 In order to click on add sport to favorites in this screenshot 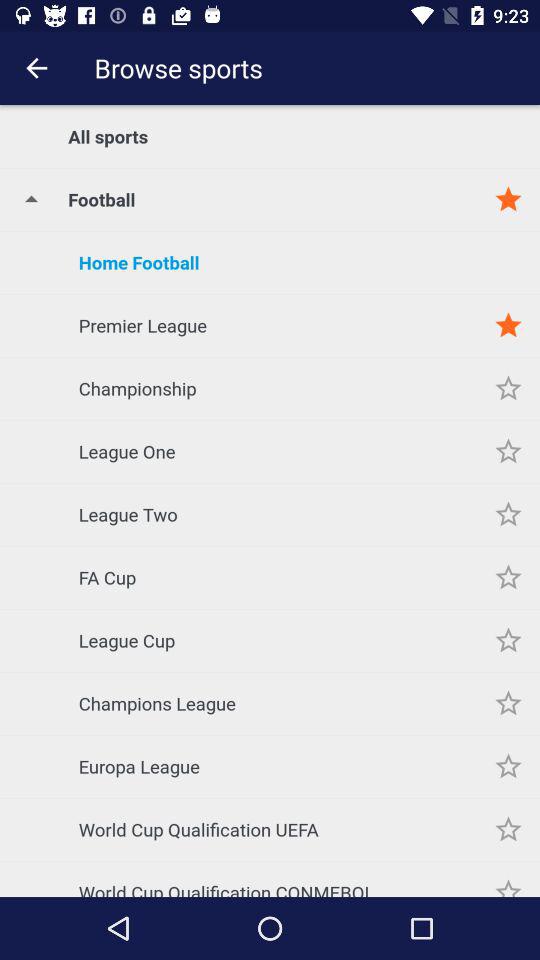, I will do `click(508, 830)`.